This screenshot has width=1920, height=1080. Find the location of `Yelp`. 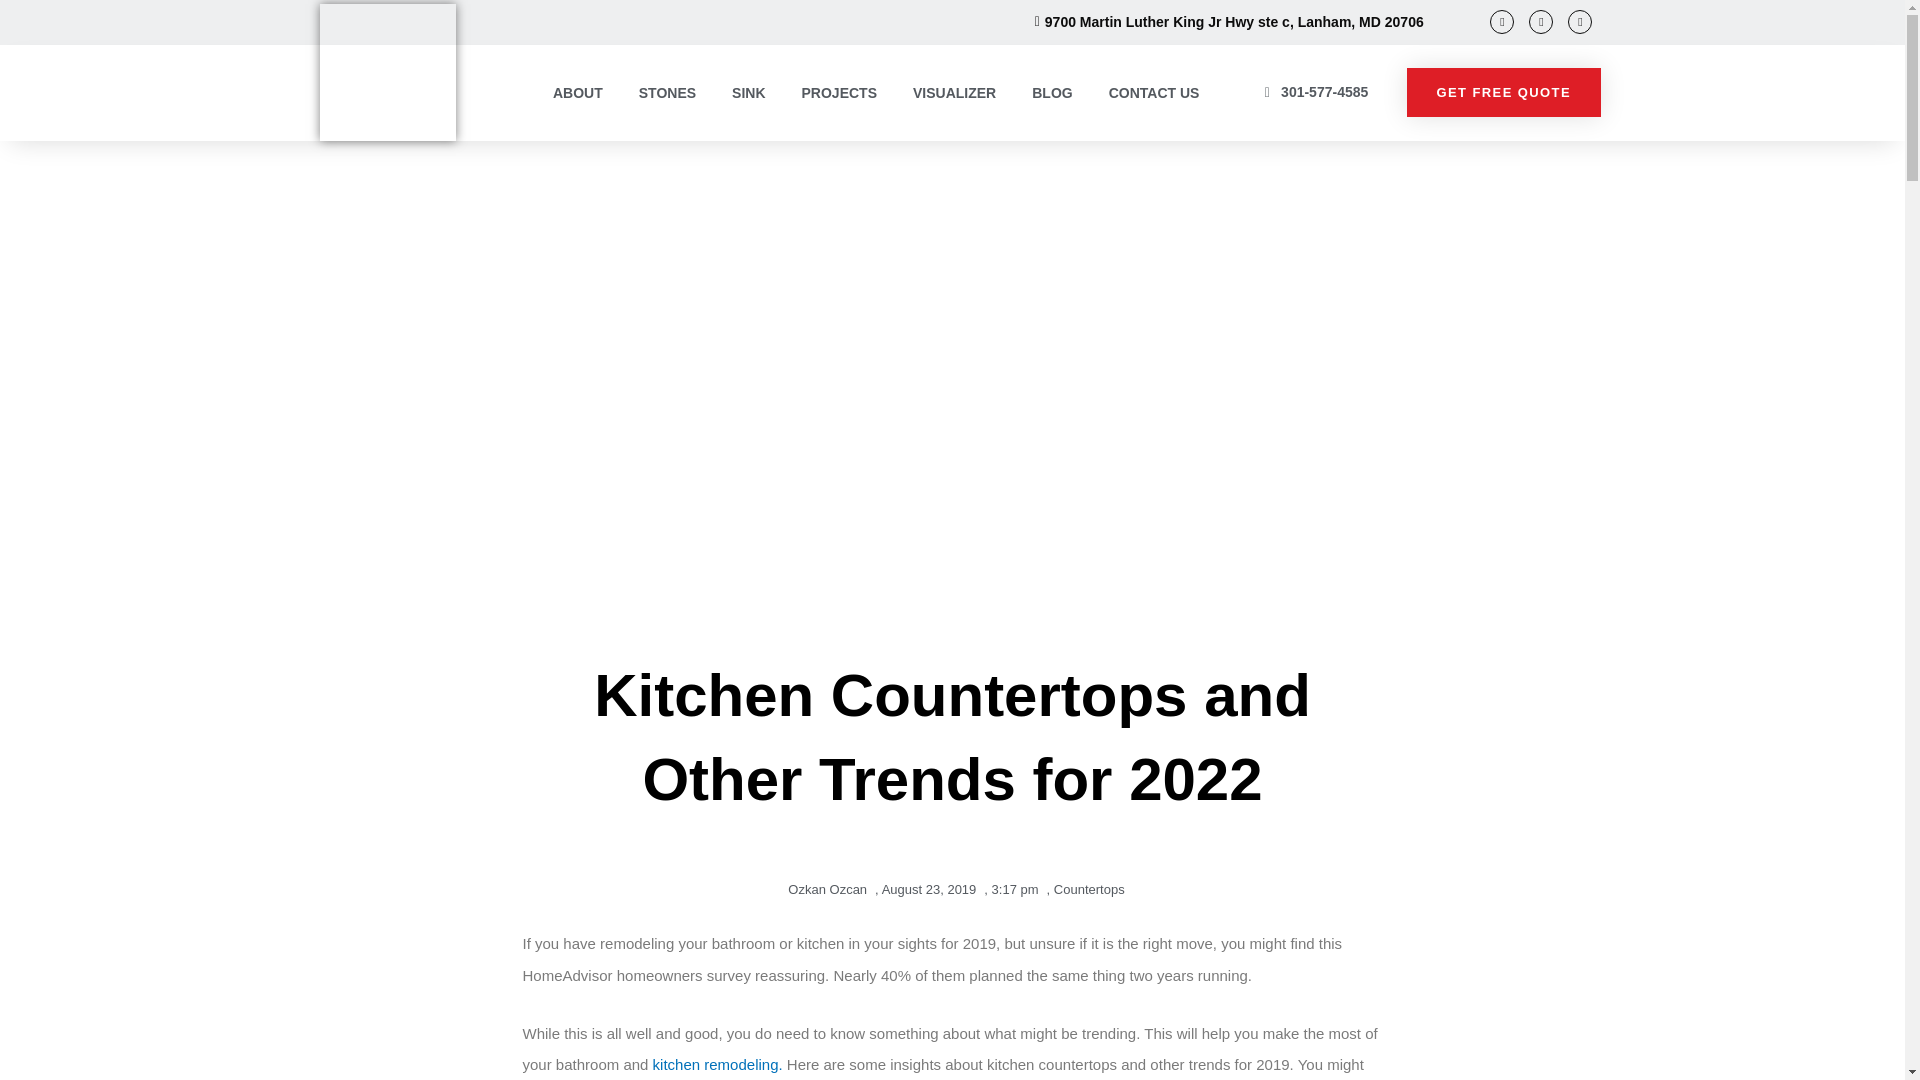

Yelp is located at coordinates (1580, 21).